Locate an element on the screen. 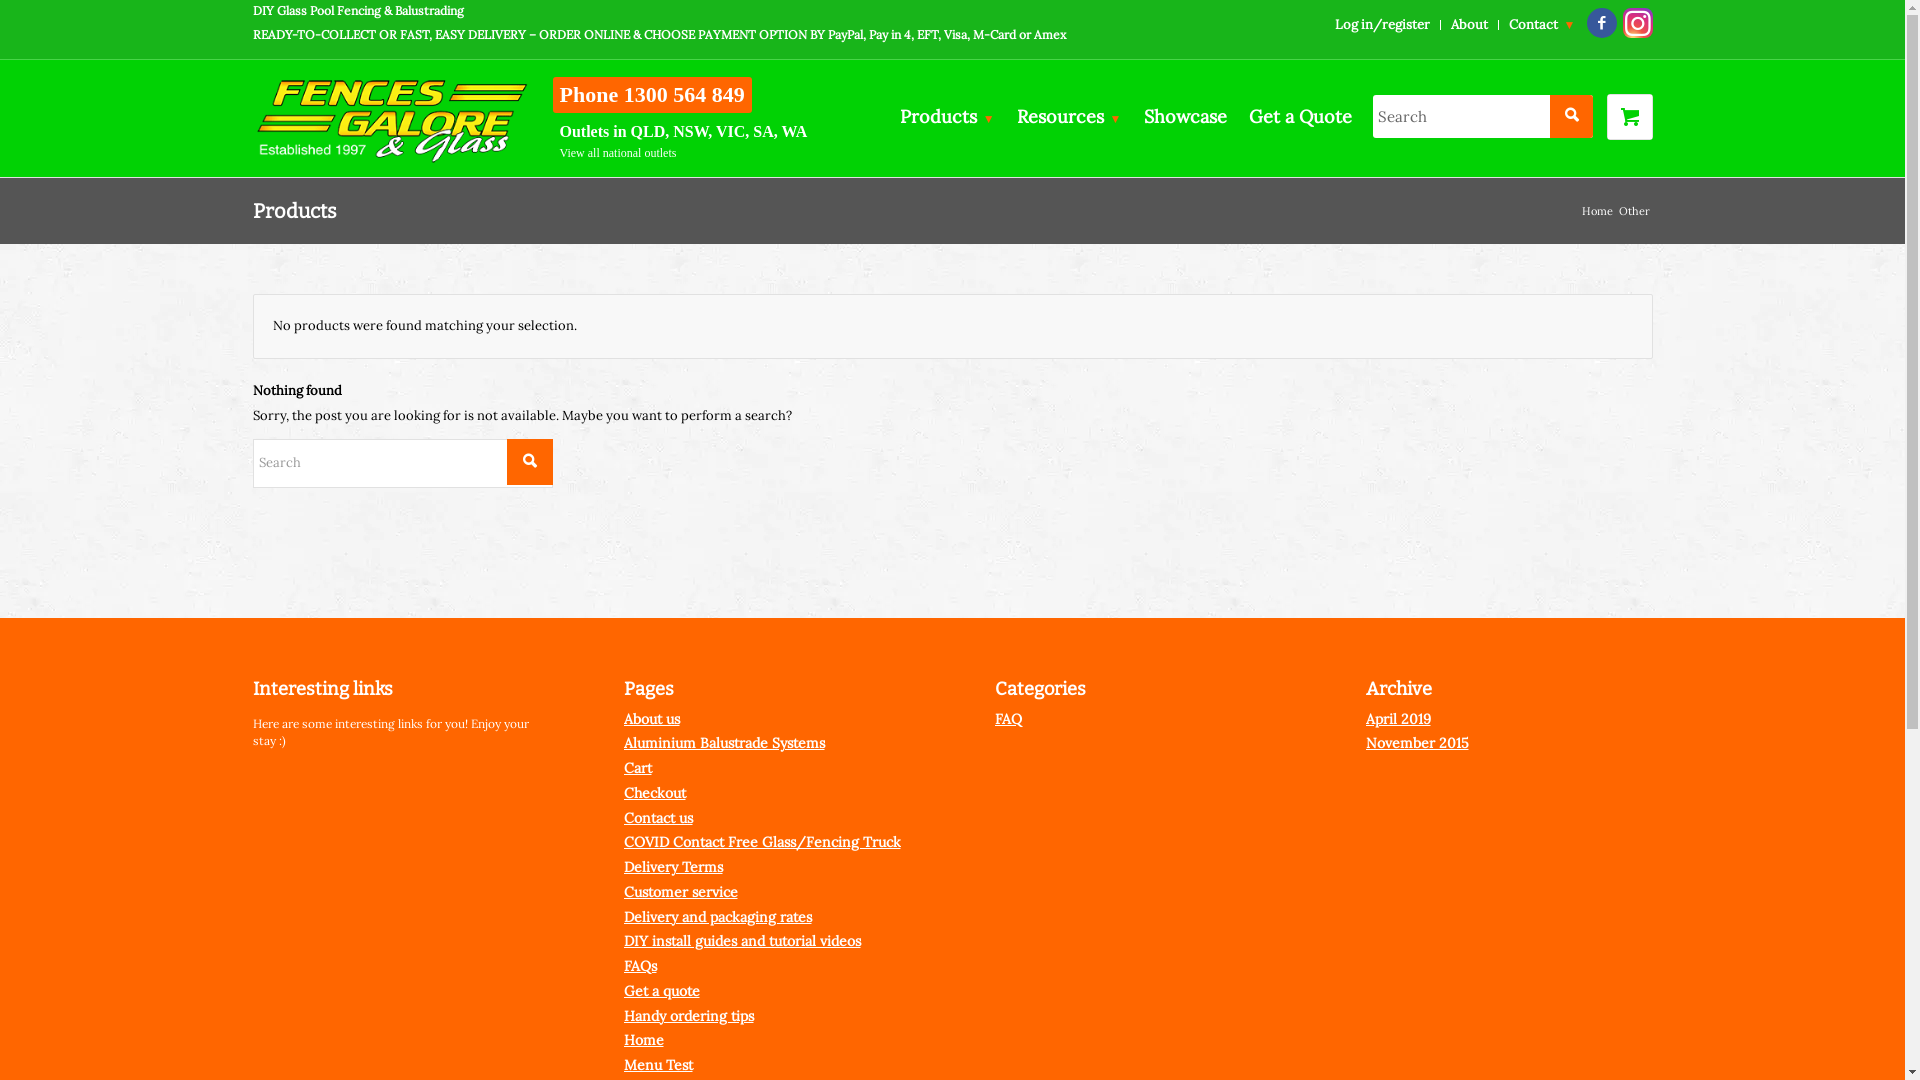 This screenshot has height=1080, width=1920. Cart is located at coordinates (638, 768).